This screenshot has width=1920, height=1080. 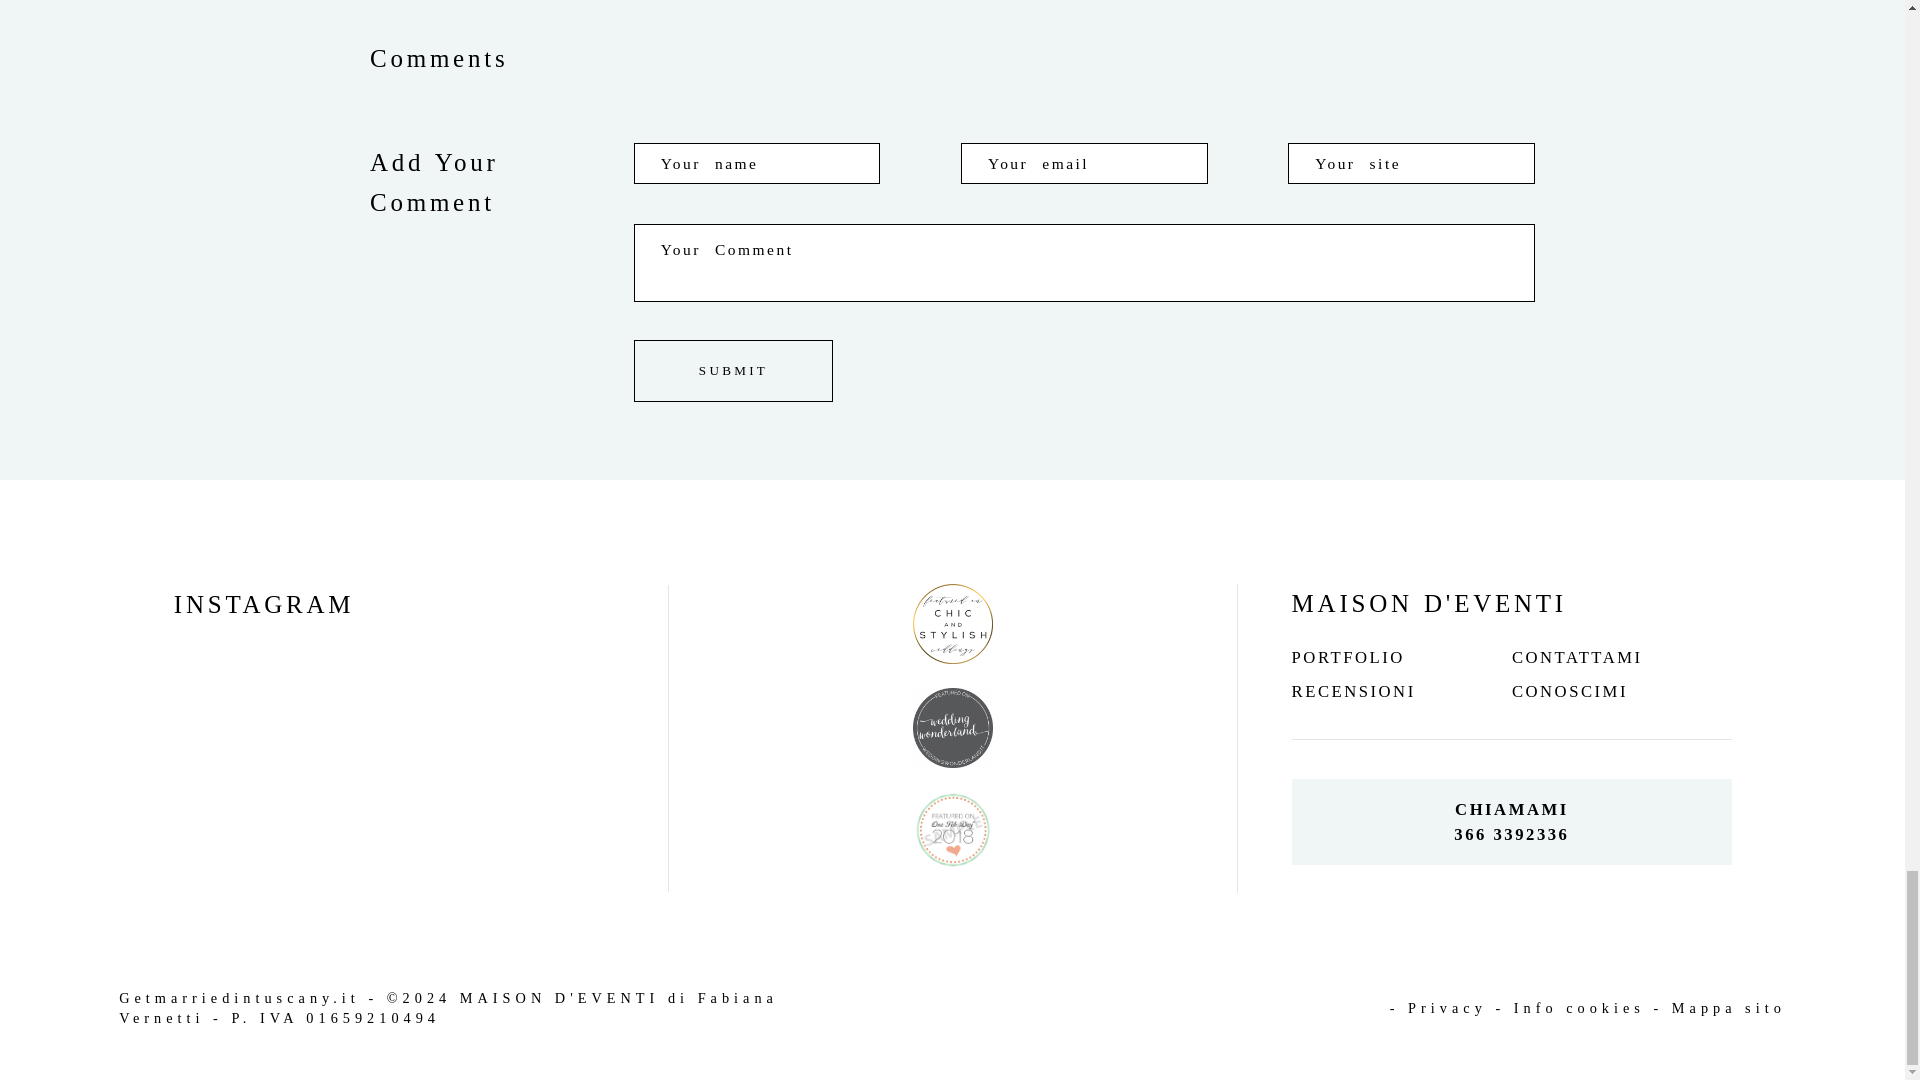 I want to click on wedding planner in toscana maison d'eventi, so click(x=240, y=998).